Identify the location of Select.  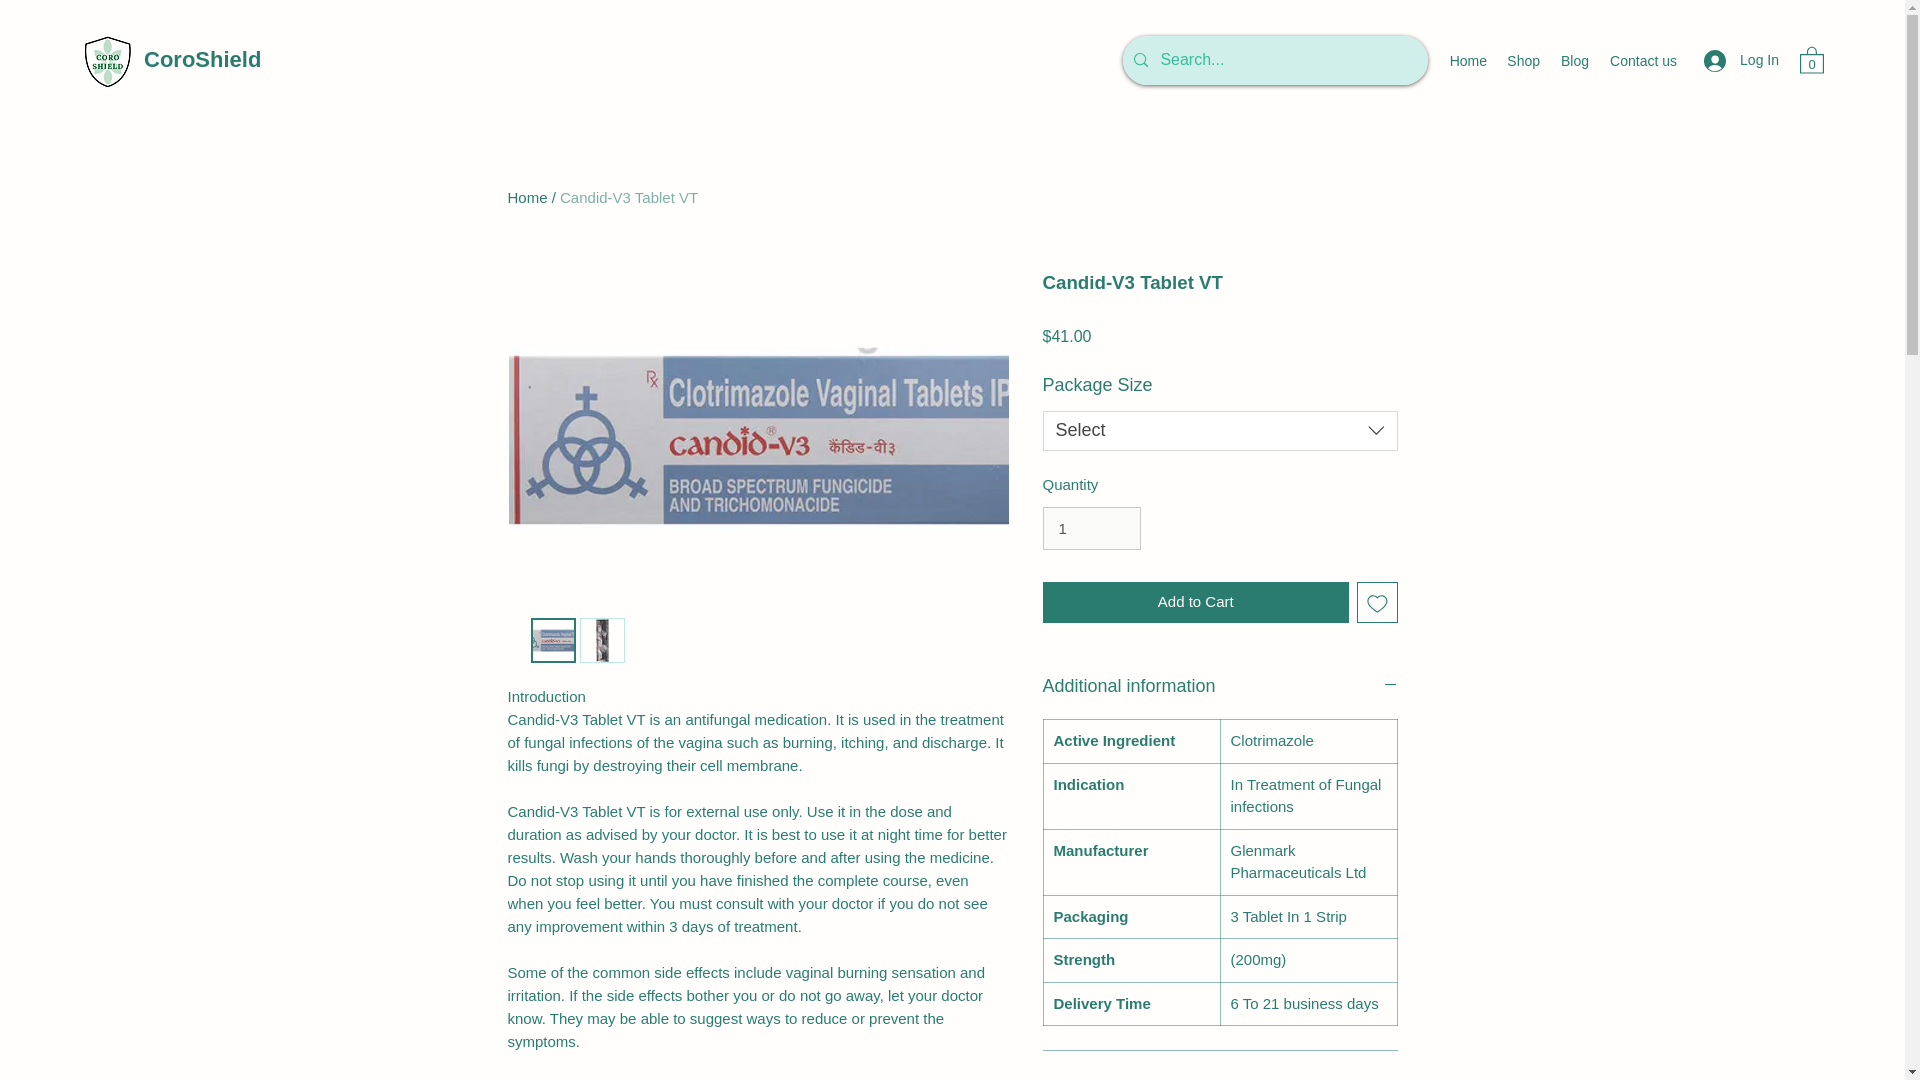
(1220, 431).